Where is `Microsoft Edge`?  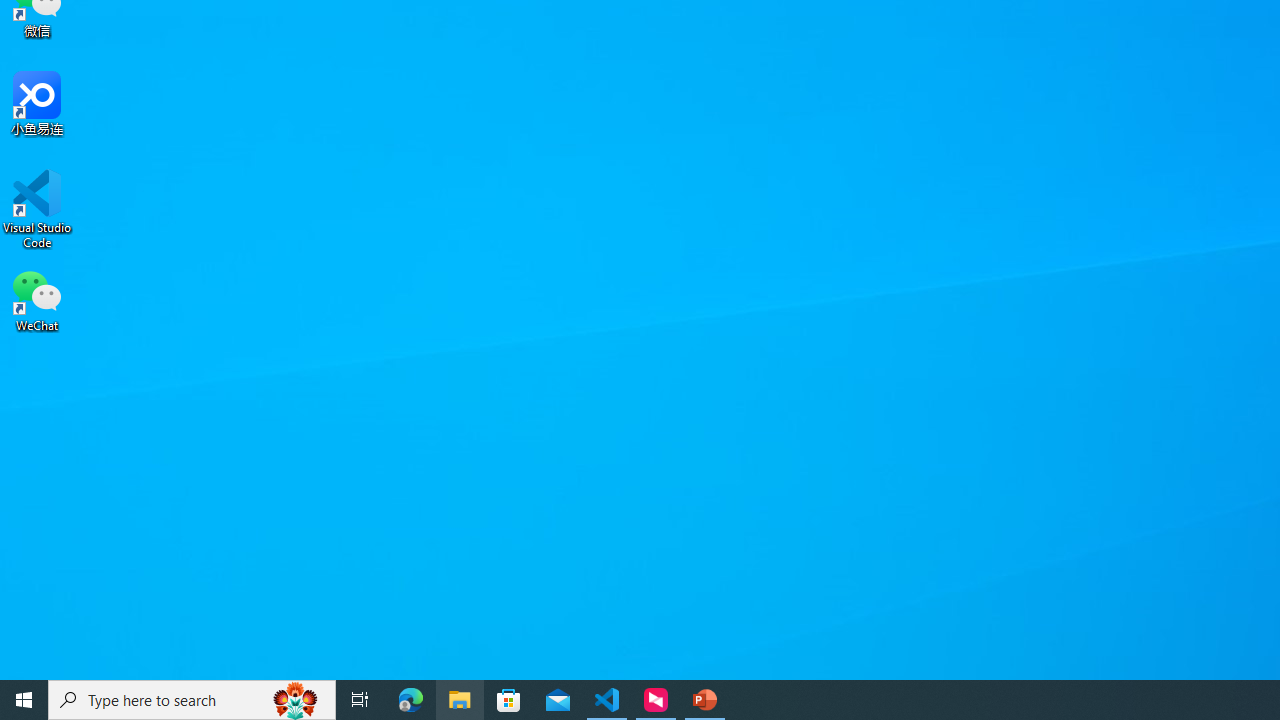 Microsoft Edge is located at coordinates (411, 700).